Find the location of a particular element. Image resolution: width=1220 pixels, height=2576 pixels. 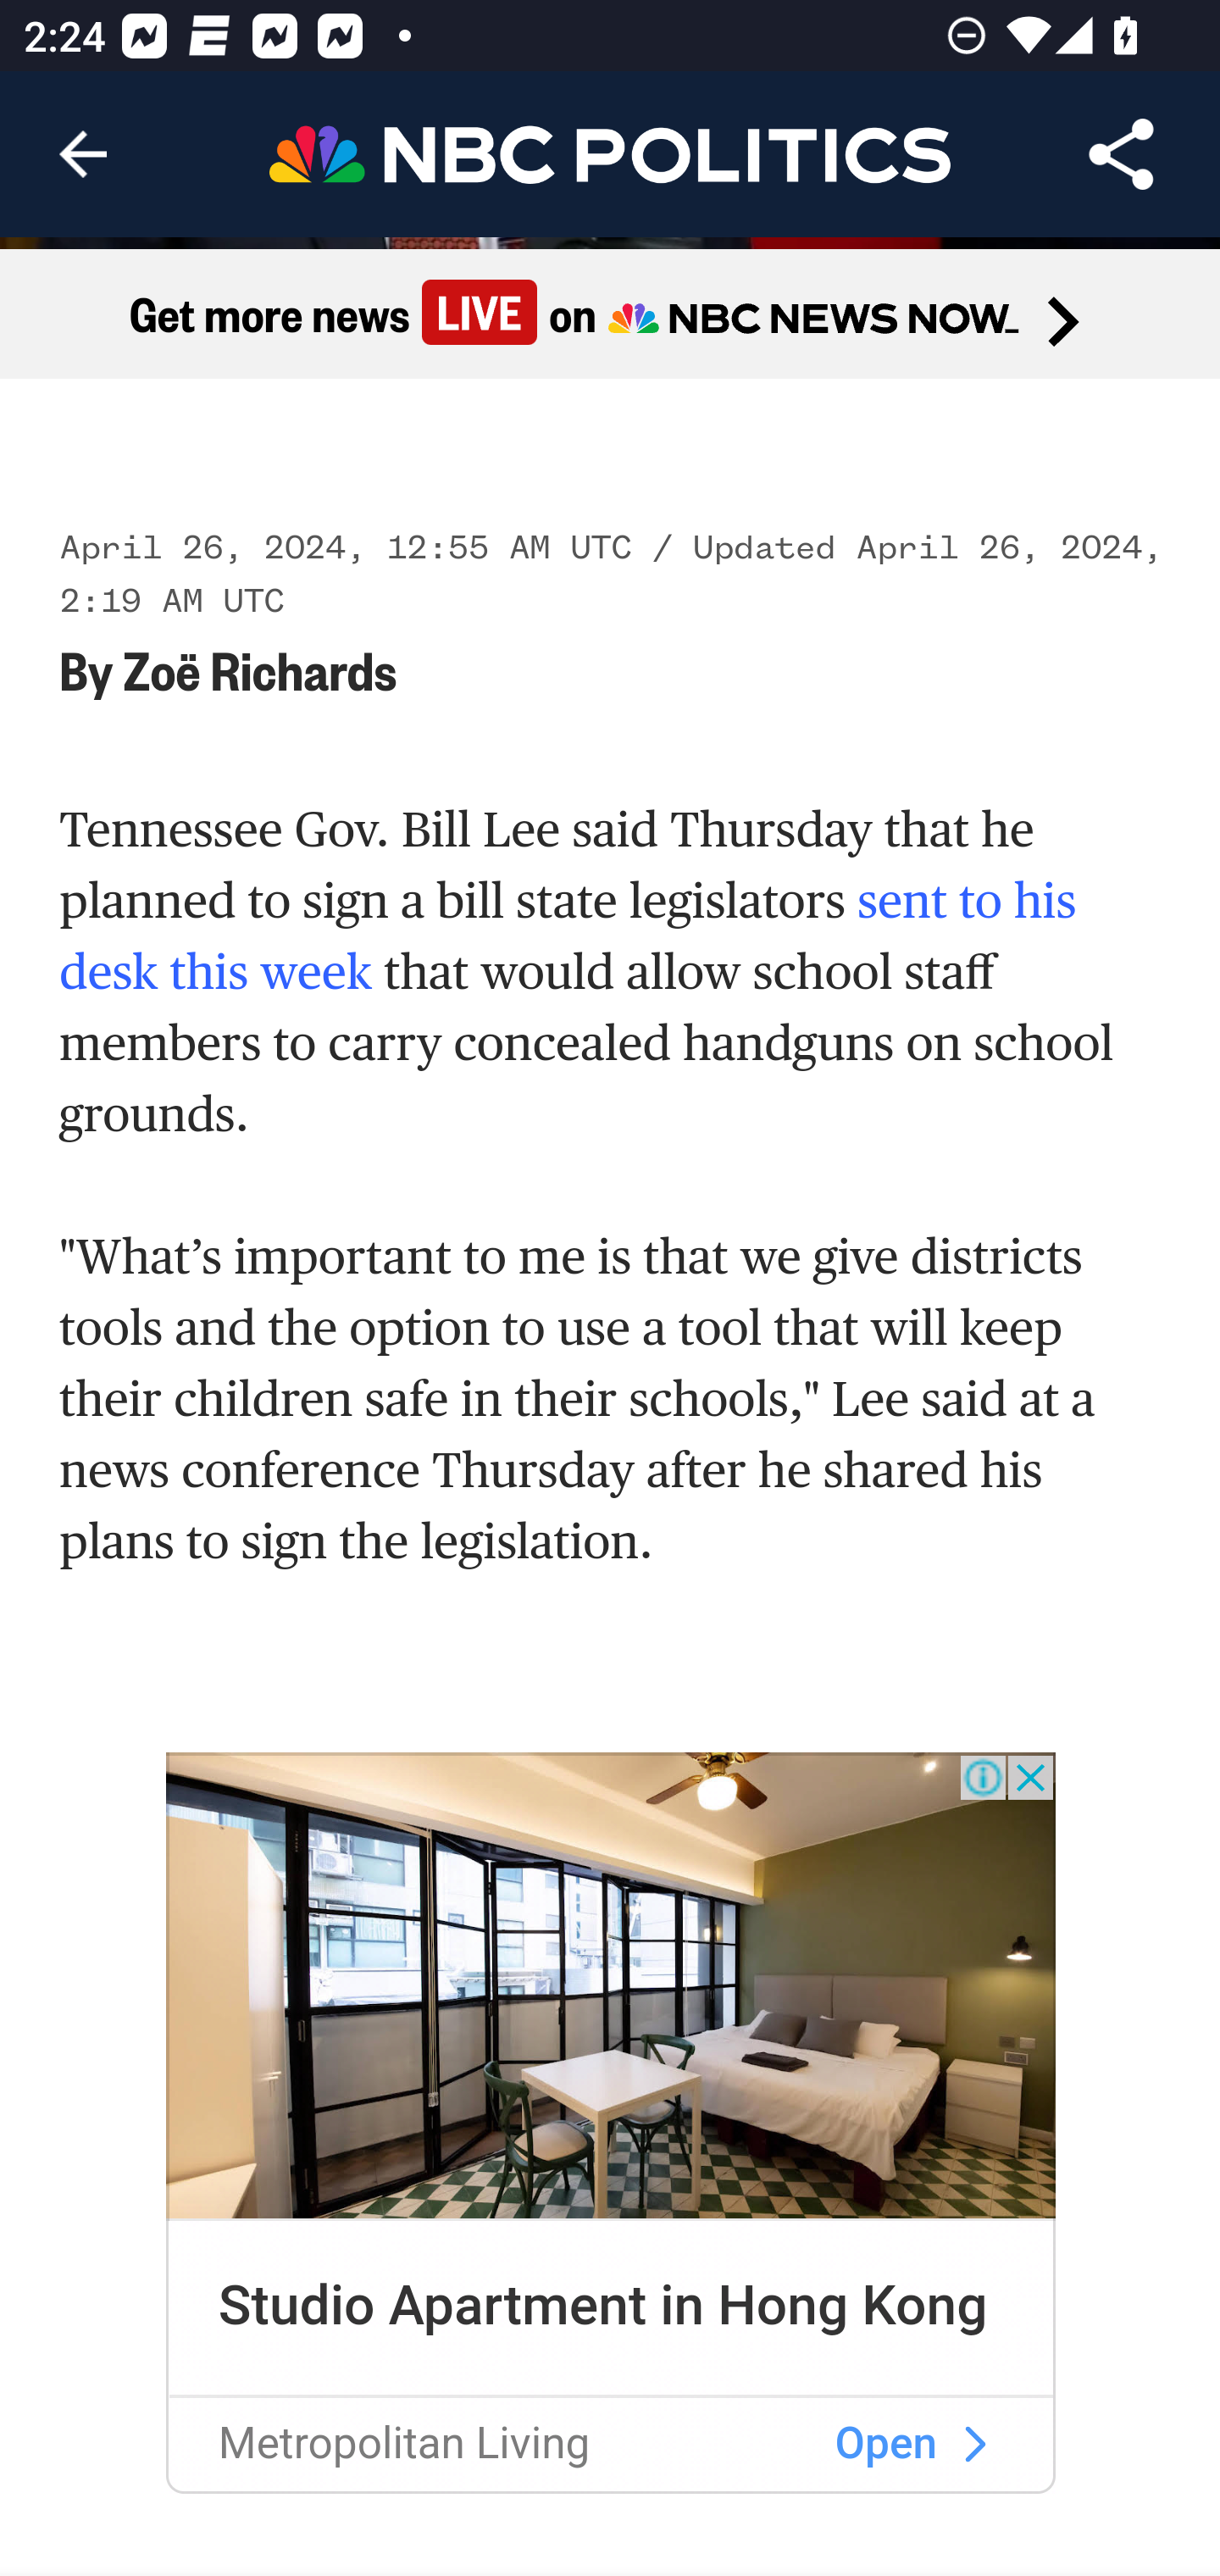

Navigate up is located at coordinates (83, 154).